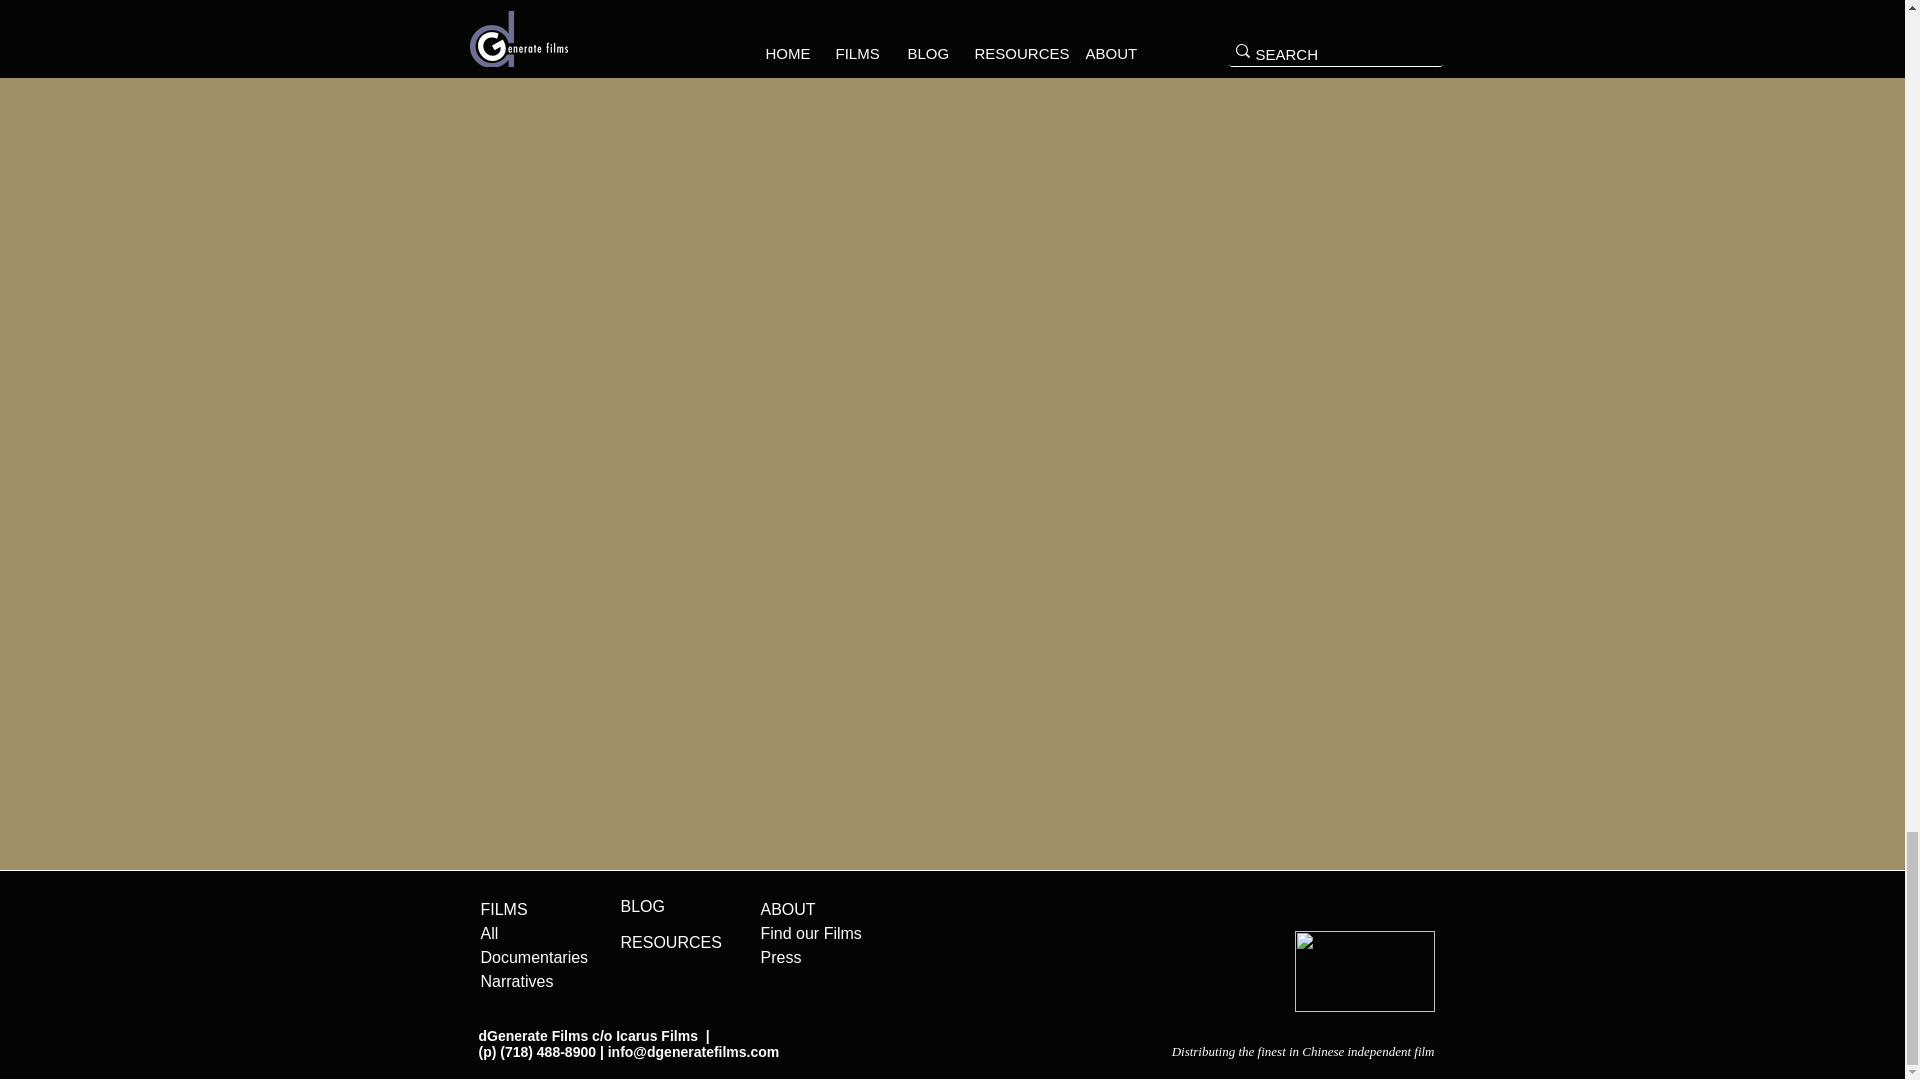  What do you see at coordinates (670, 942) in the screenshot?
I see `RESOURCES` at bounding box center [670, 942].